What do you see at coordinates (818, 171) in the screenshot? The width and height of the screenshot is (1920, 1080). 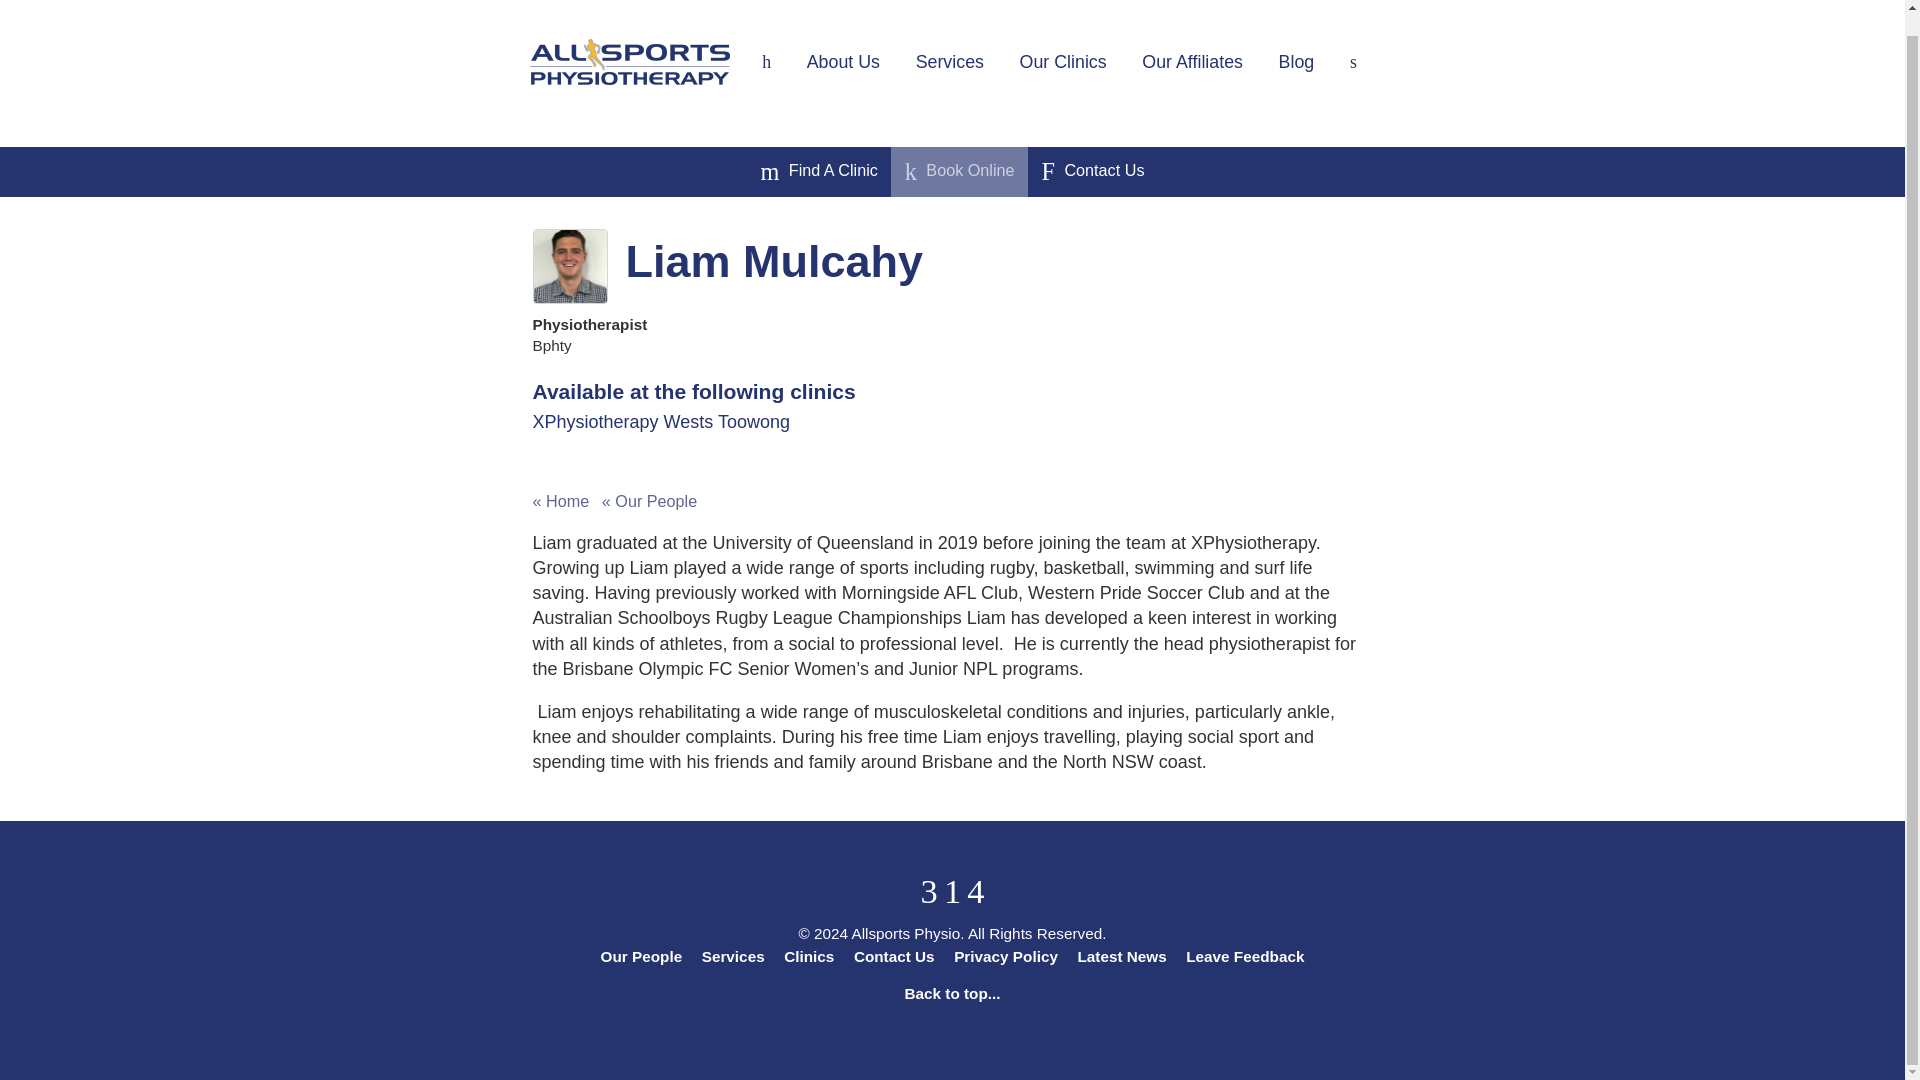 I see `Find A Clinic` at bounding box center [818, 171].